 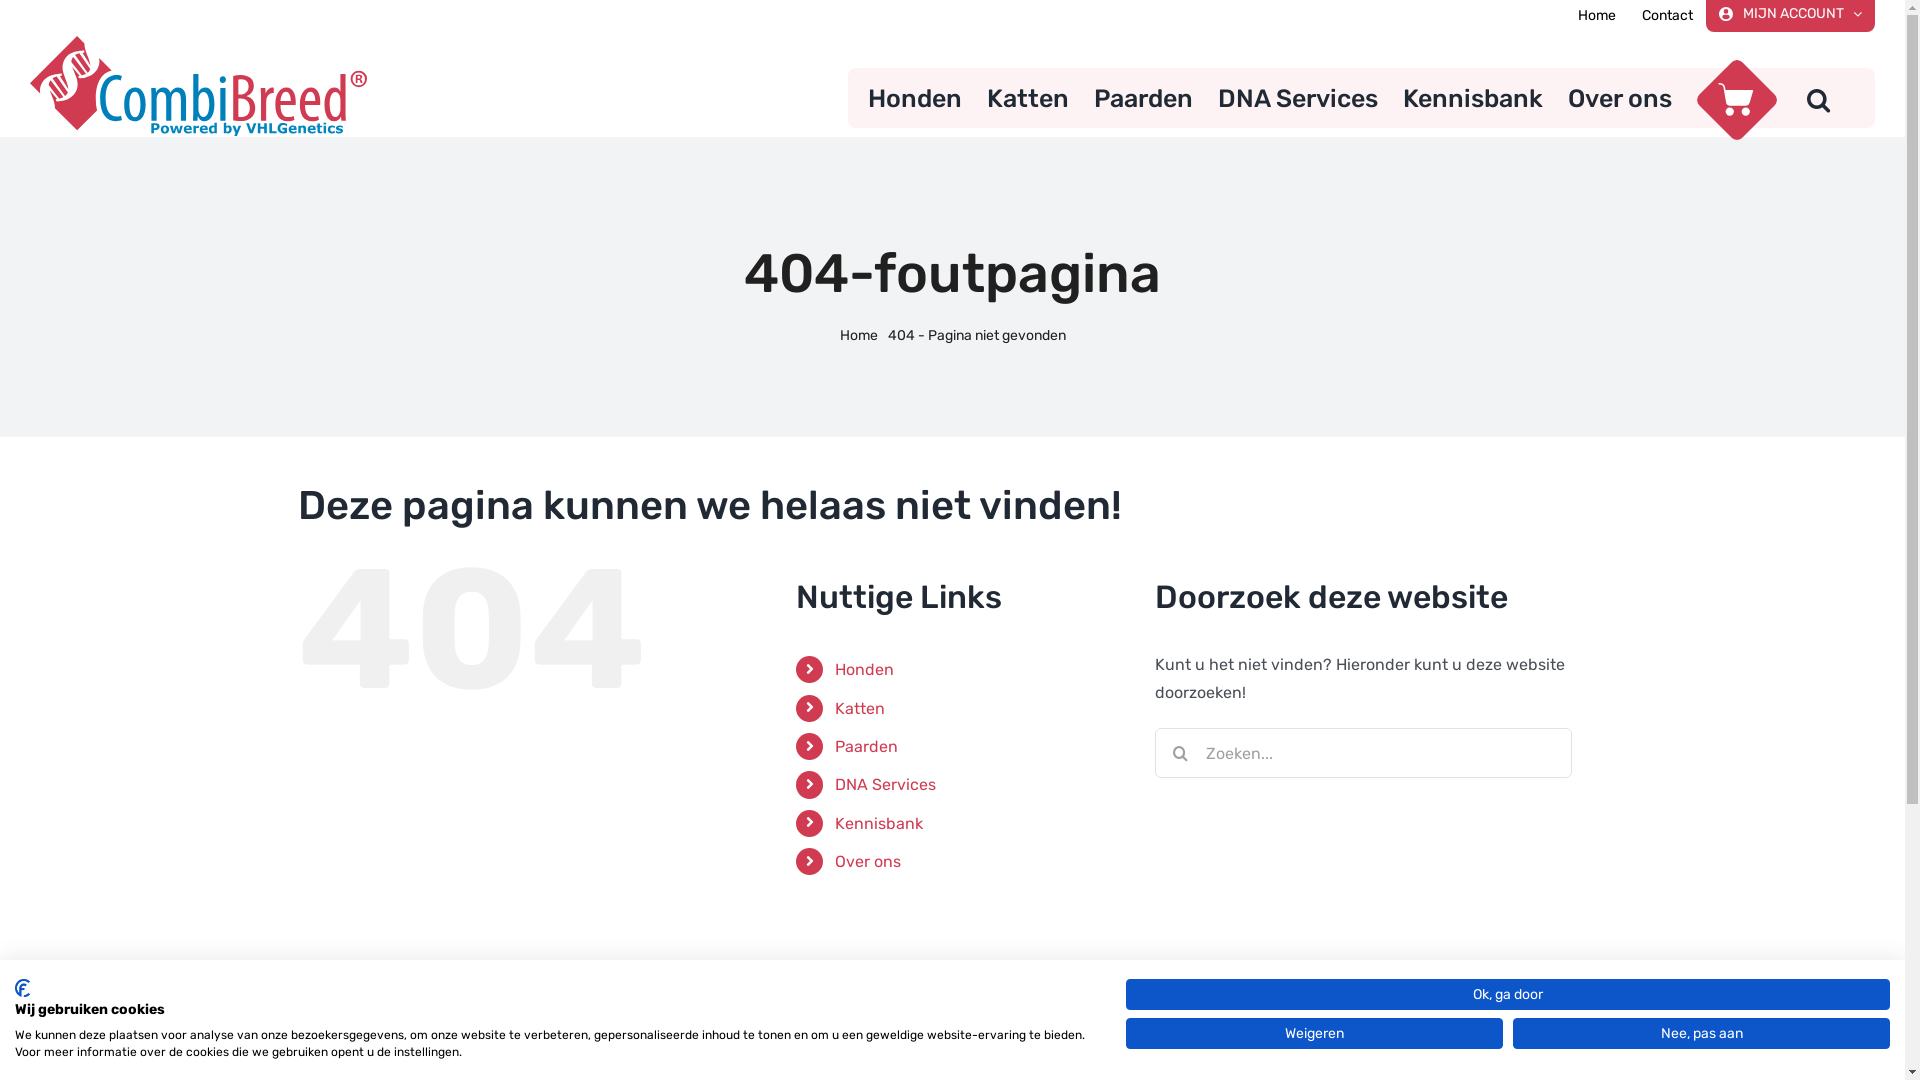 What do you see at coordinates (1144, 98) in the screenshot?
I see `Paarden` at bounding box center [1144, 98].